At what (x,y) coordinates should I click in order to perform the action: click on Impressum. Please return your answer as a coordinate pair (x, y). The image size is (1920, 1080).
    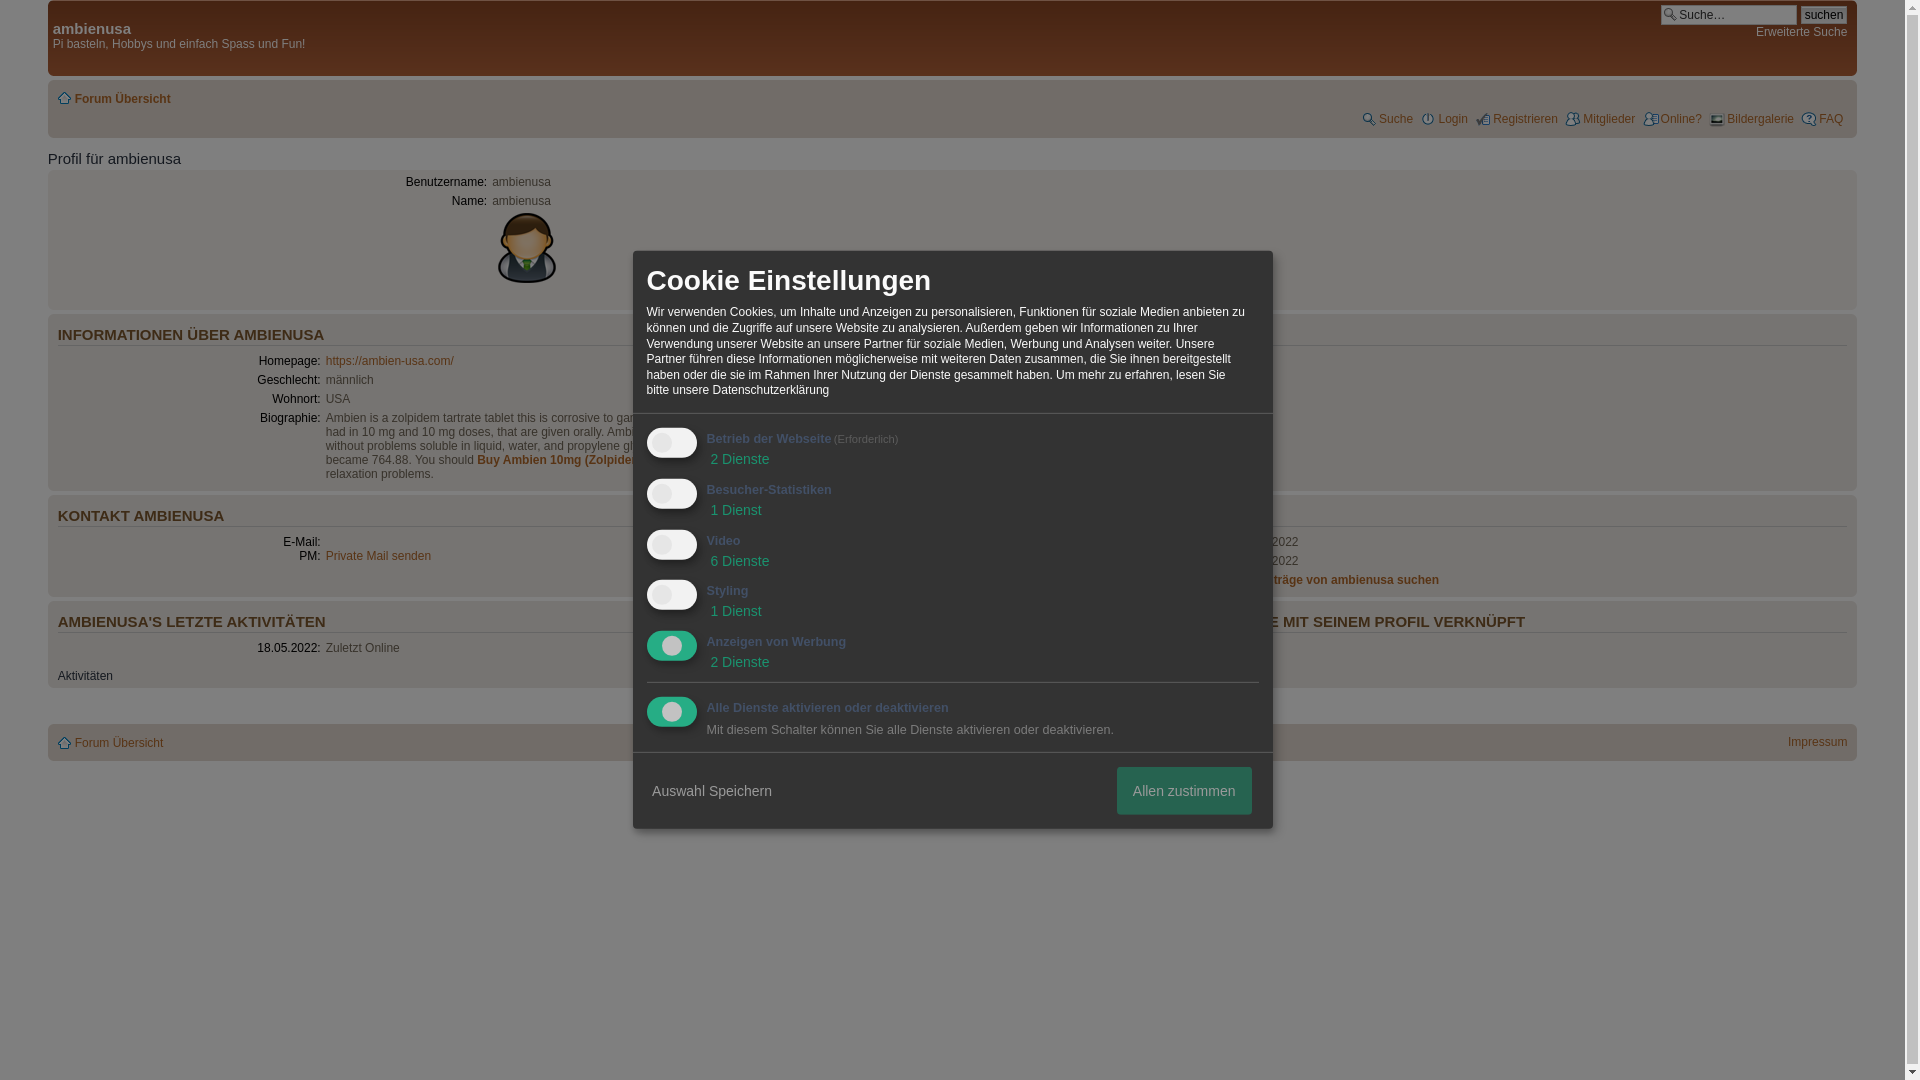
    Looking at the image, I should click on (1817, 742).